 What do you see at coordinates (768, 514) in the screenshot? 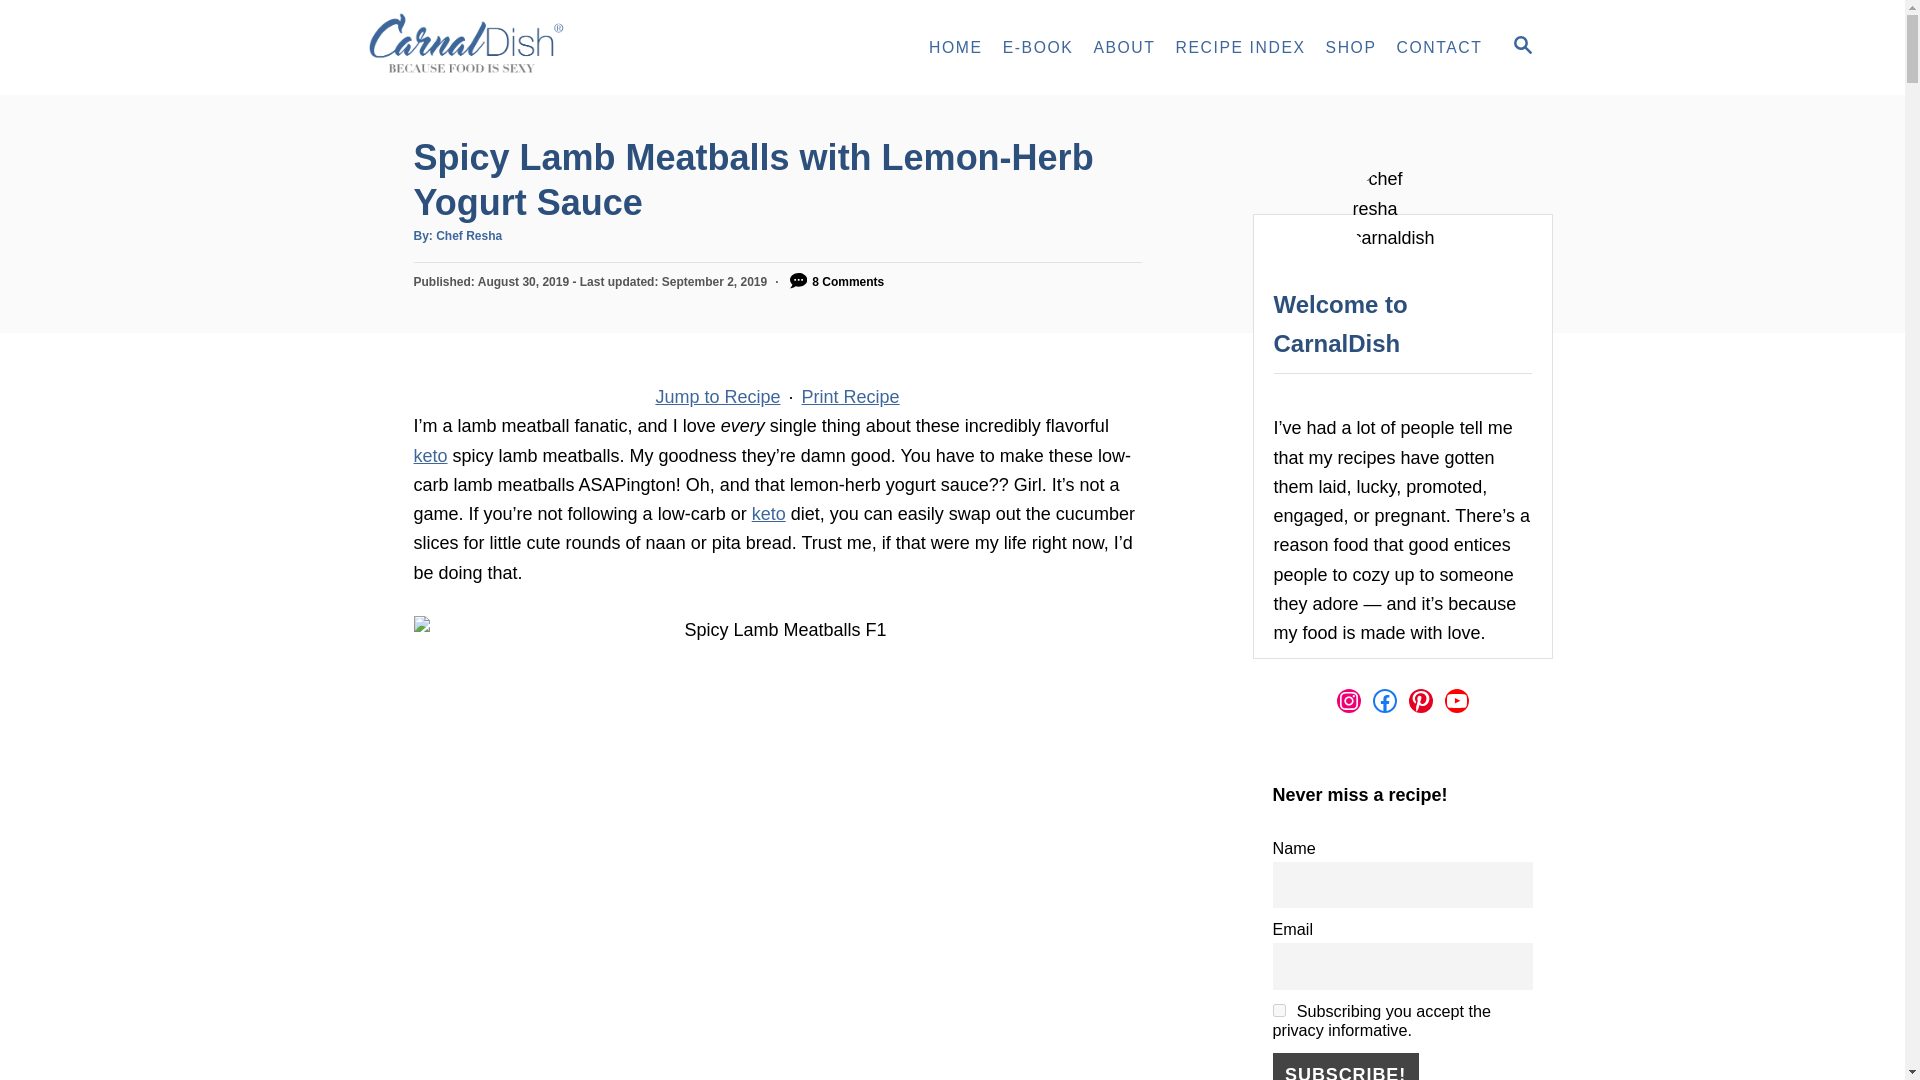
I see `keto` at bounding box center [768, 514].